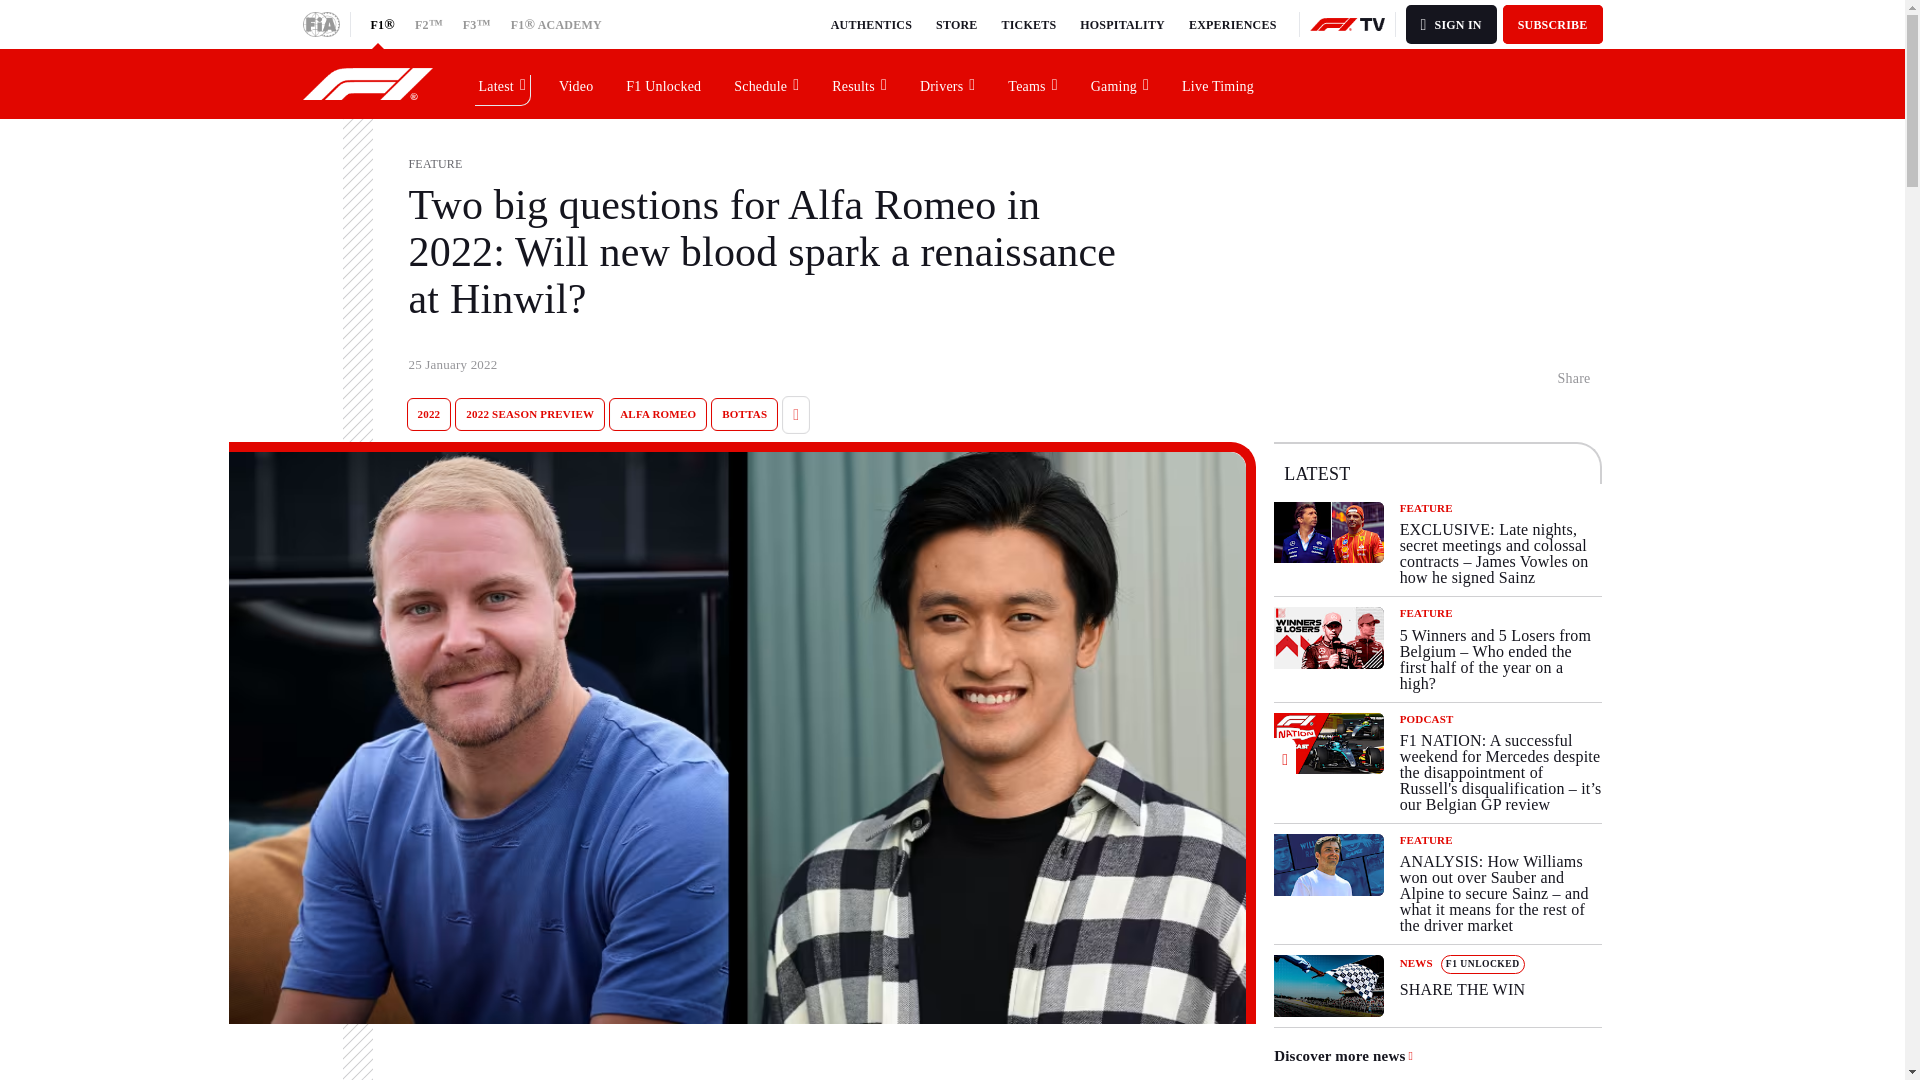  What do you see at coordinates (948, 83) in the screenshot?
I see `Drivers` at bounding box center [948, 83].